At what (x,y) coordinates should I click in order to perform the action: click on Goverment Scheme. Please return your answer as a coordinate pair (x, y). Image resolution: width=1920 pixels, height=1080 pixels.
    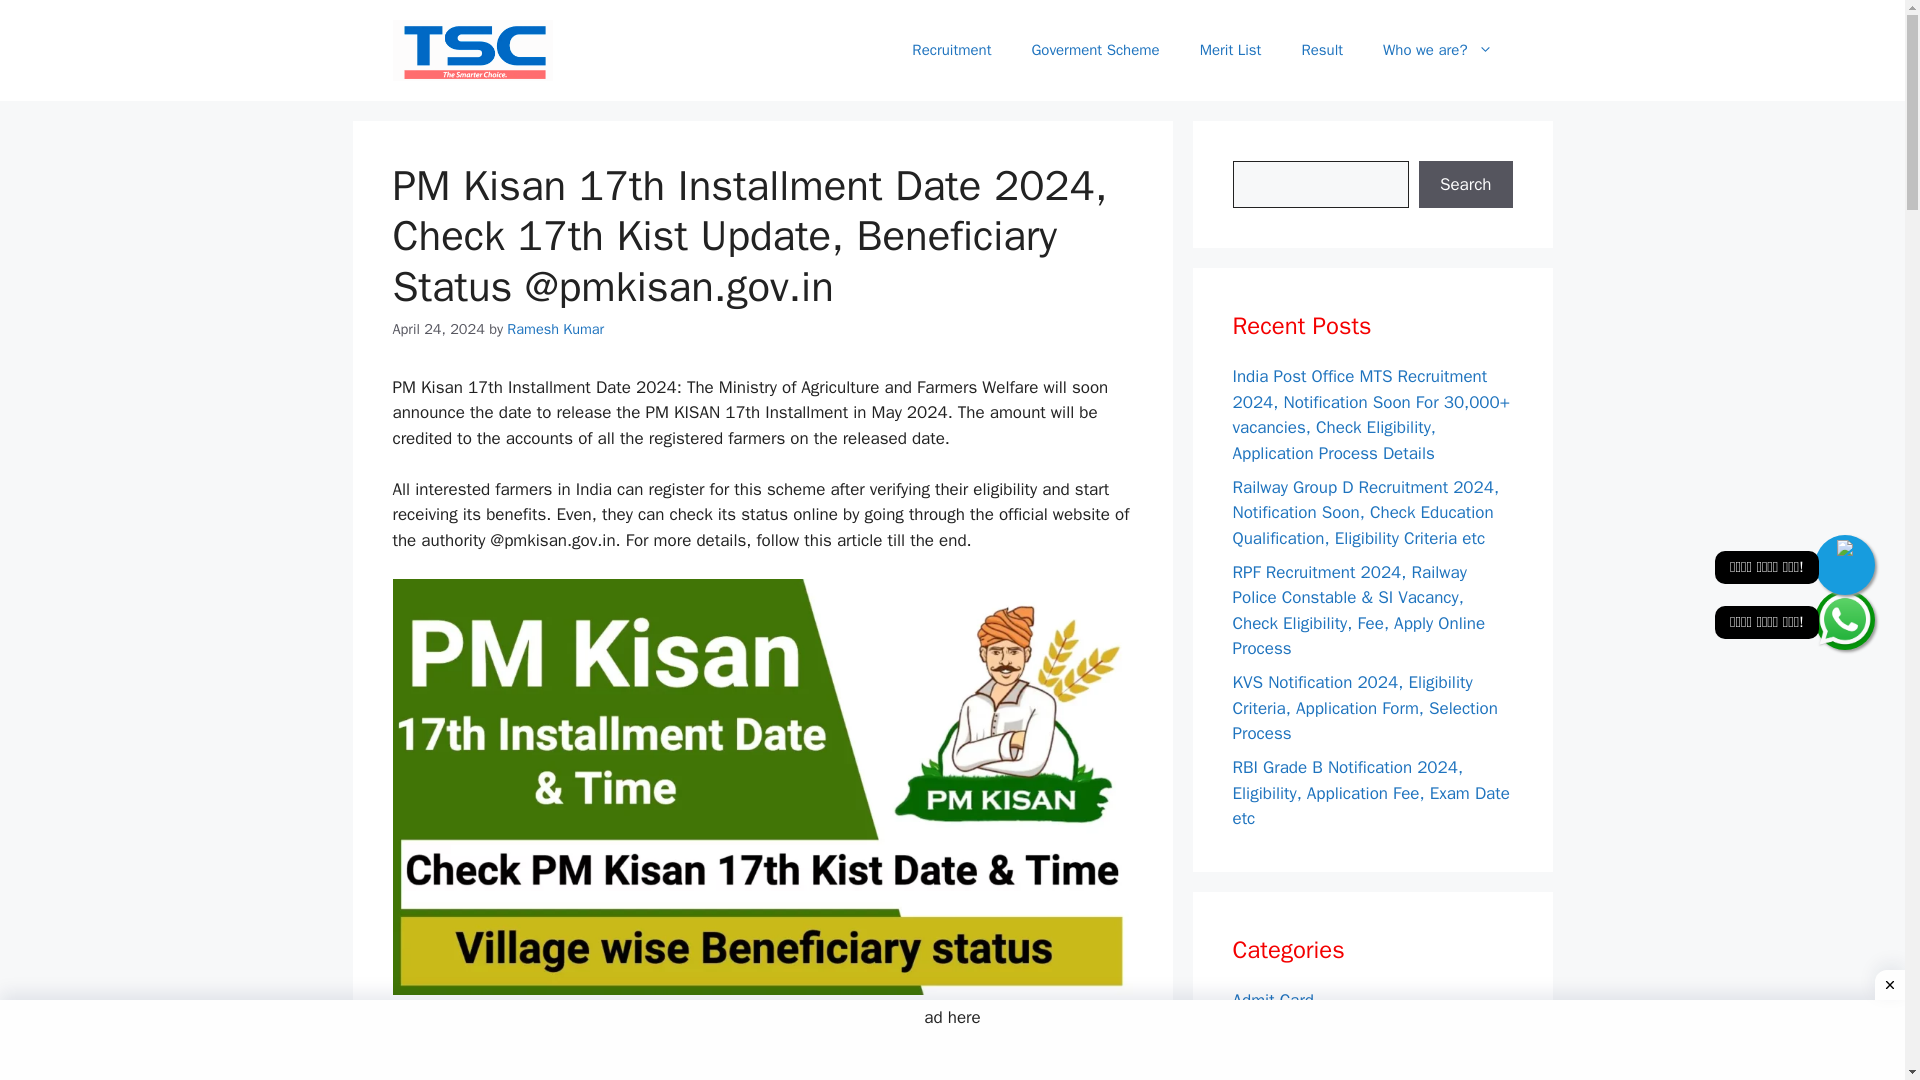
    Looking at the image, I should click on (1304, 1034).